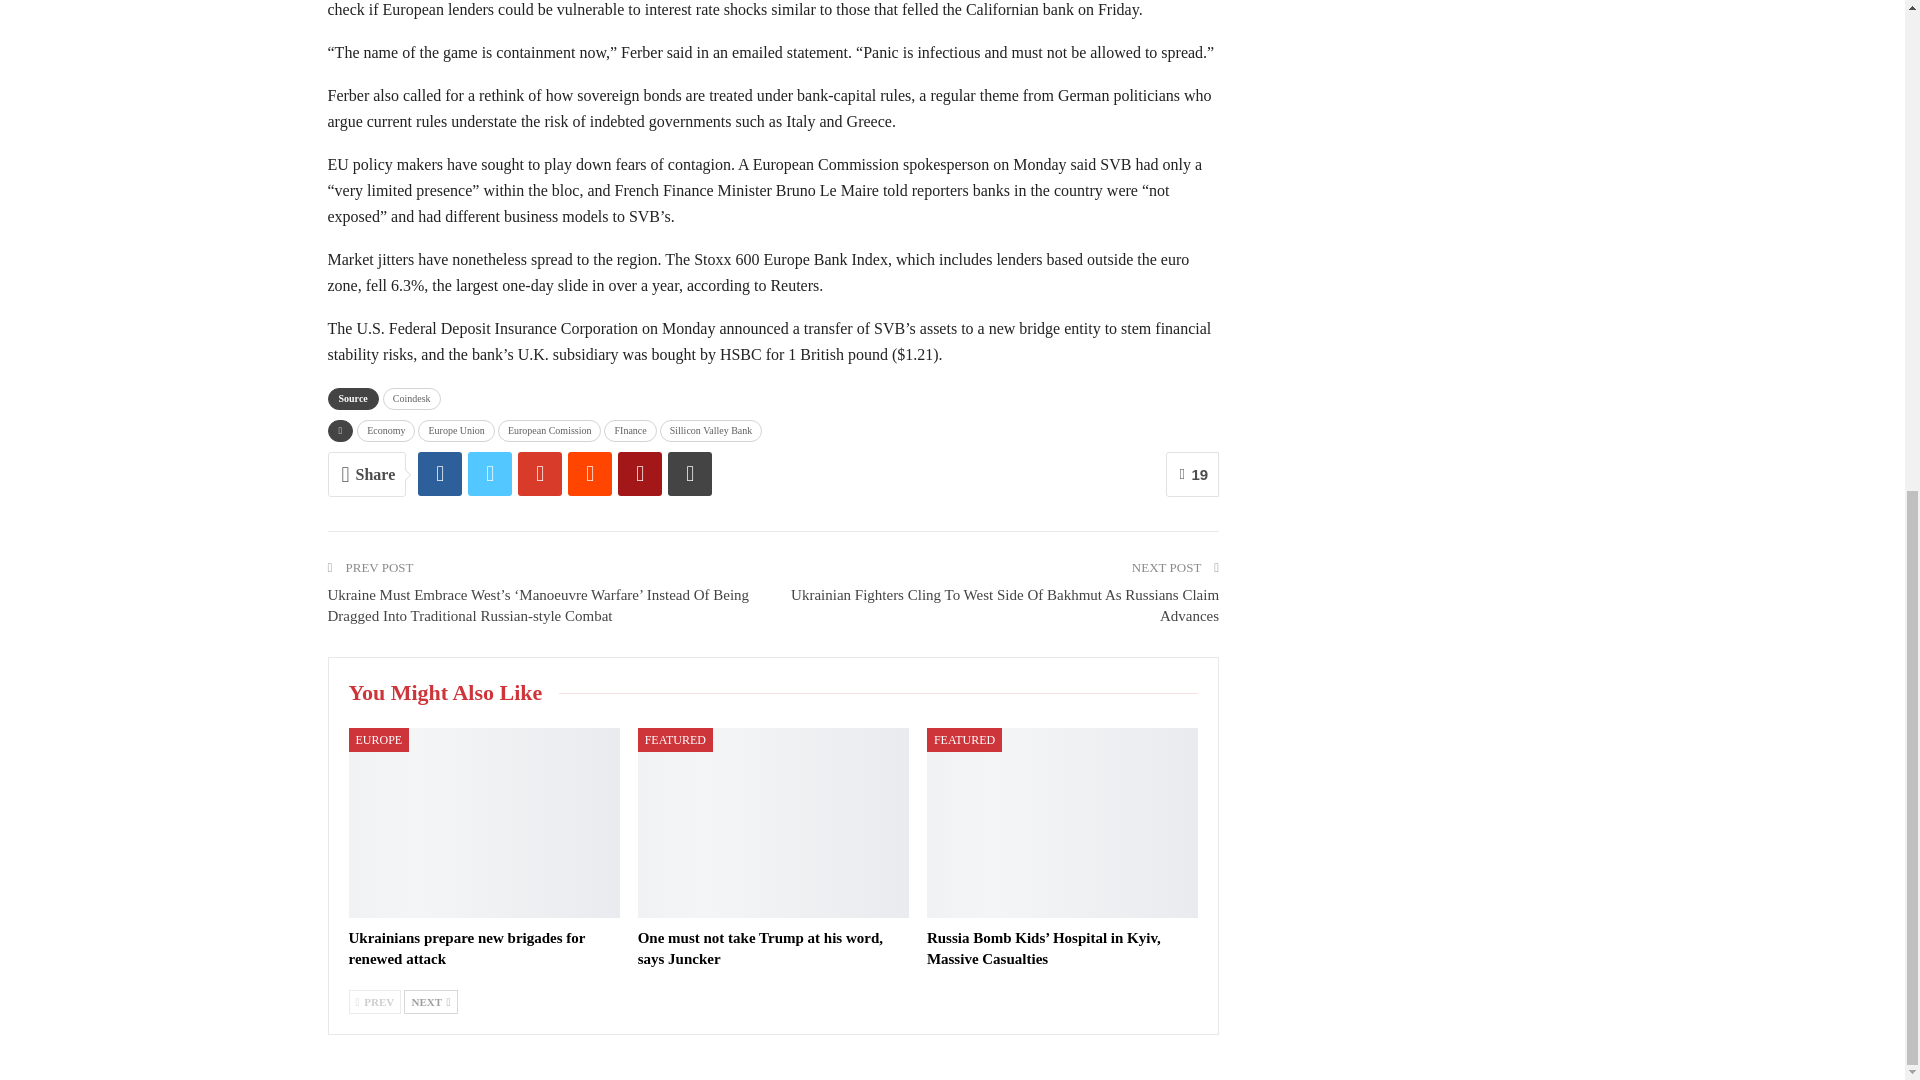 Image resolution: width=1920 pixels, height=1080 pixels. Describe the element at coordinates (374, 1002) in the screenshot. I see `Previous` at that location.